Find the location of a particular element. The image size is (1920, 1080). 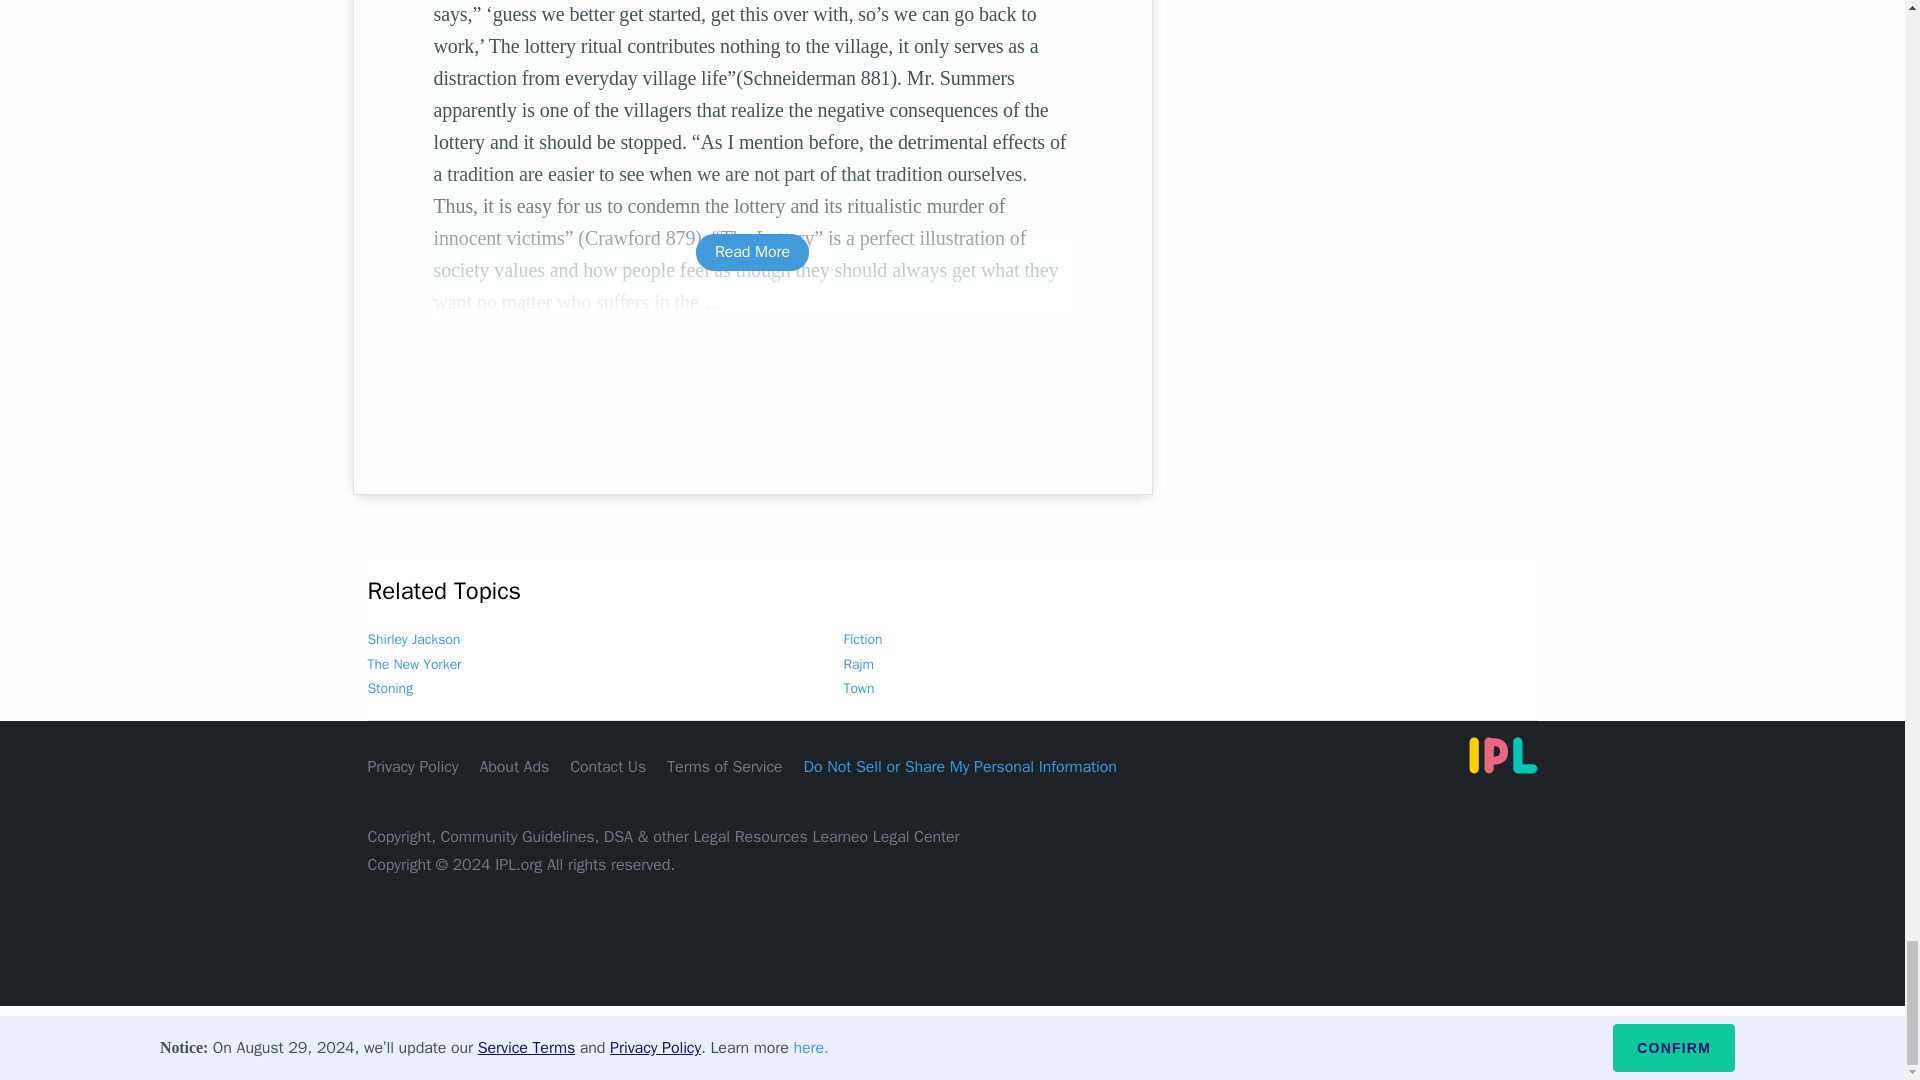

Privacy Policy is located at coordinates (413, 766).